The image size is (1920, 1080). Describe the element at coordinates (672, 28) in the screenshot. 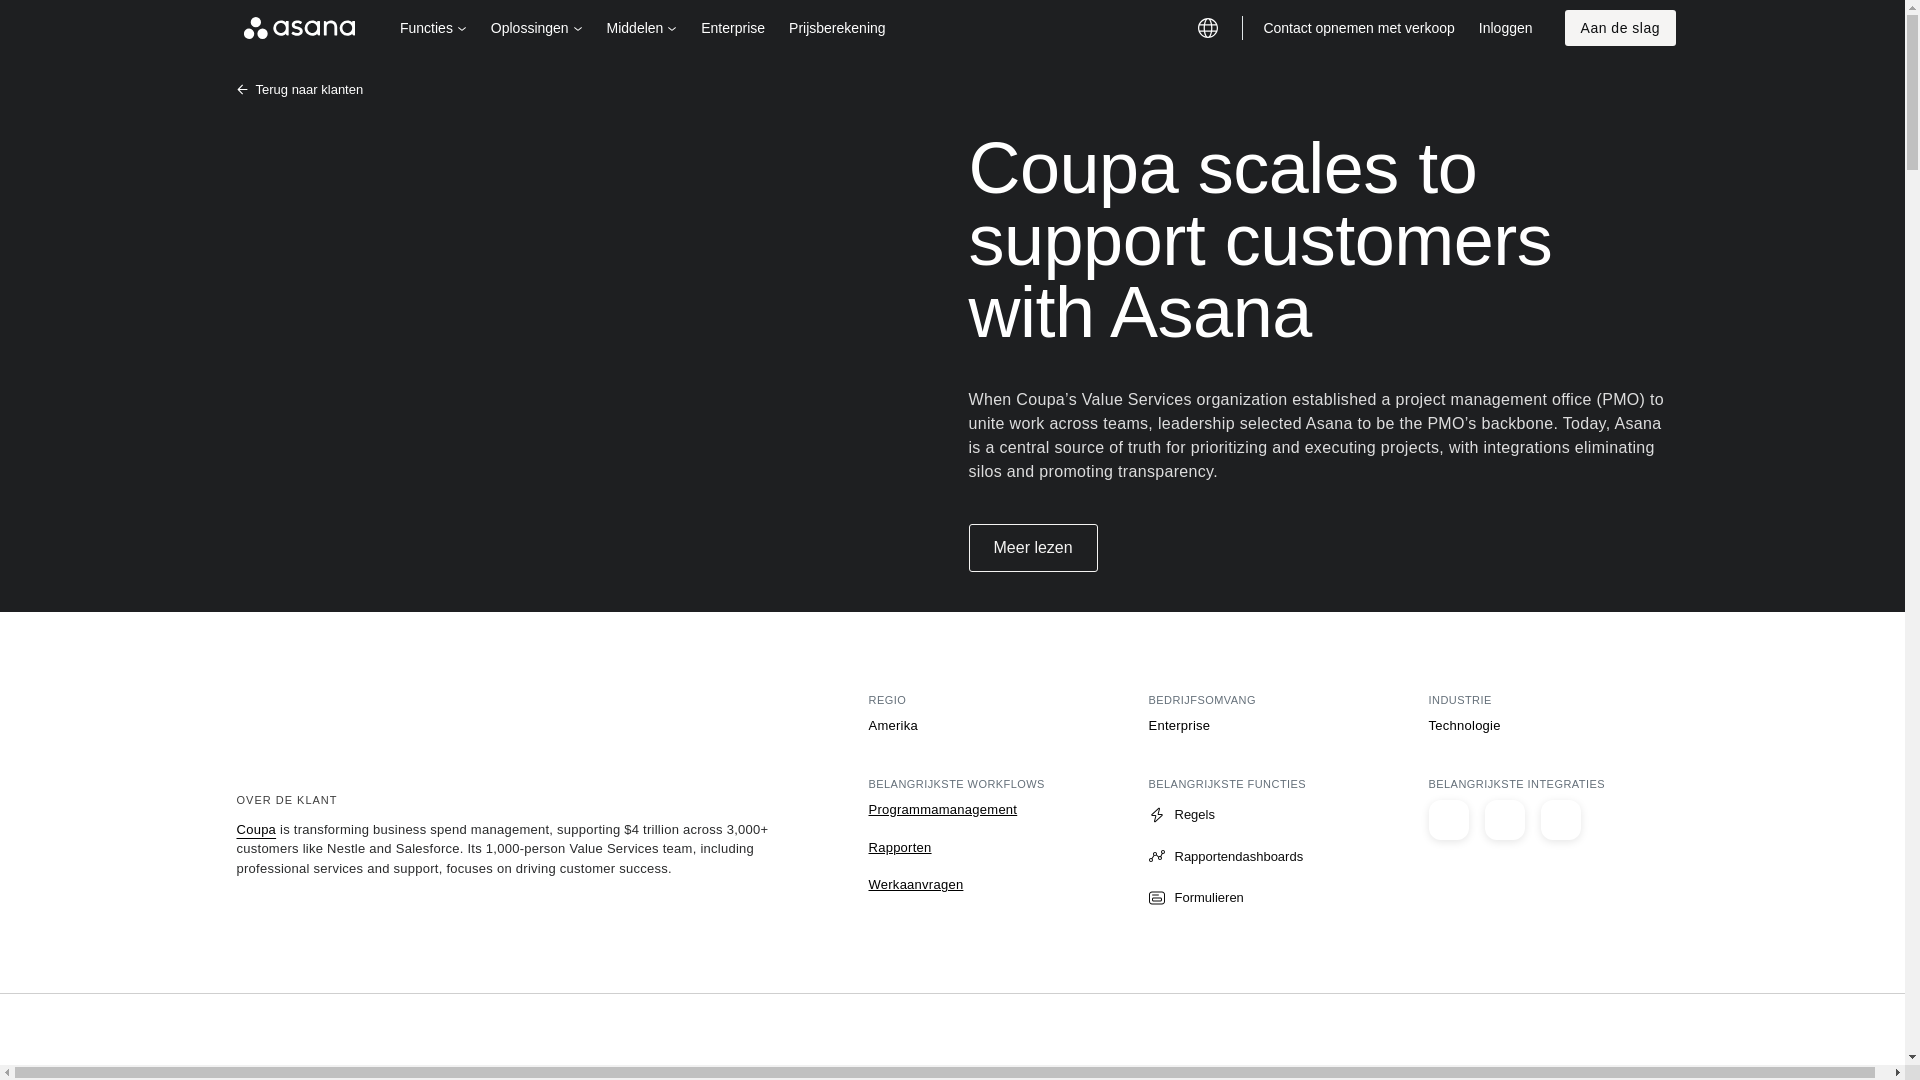

I see `chevron-down icon` at that location.